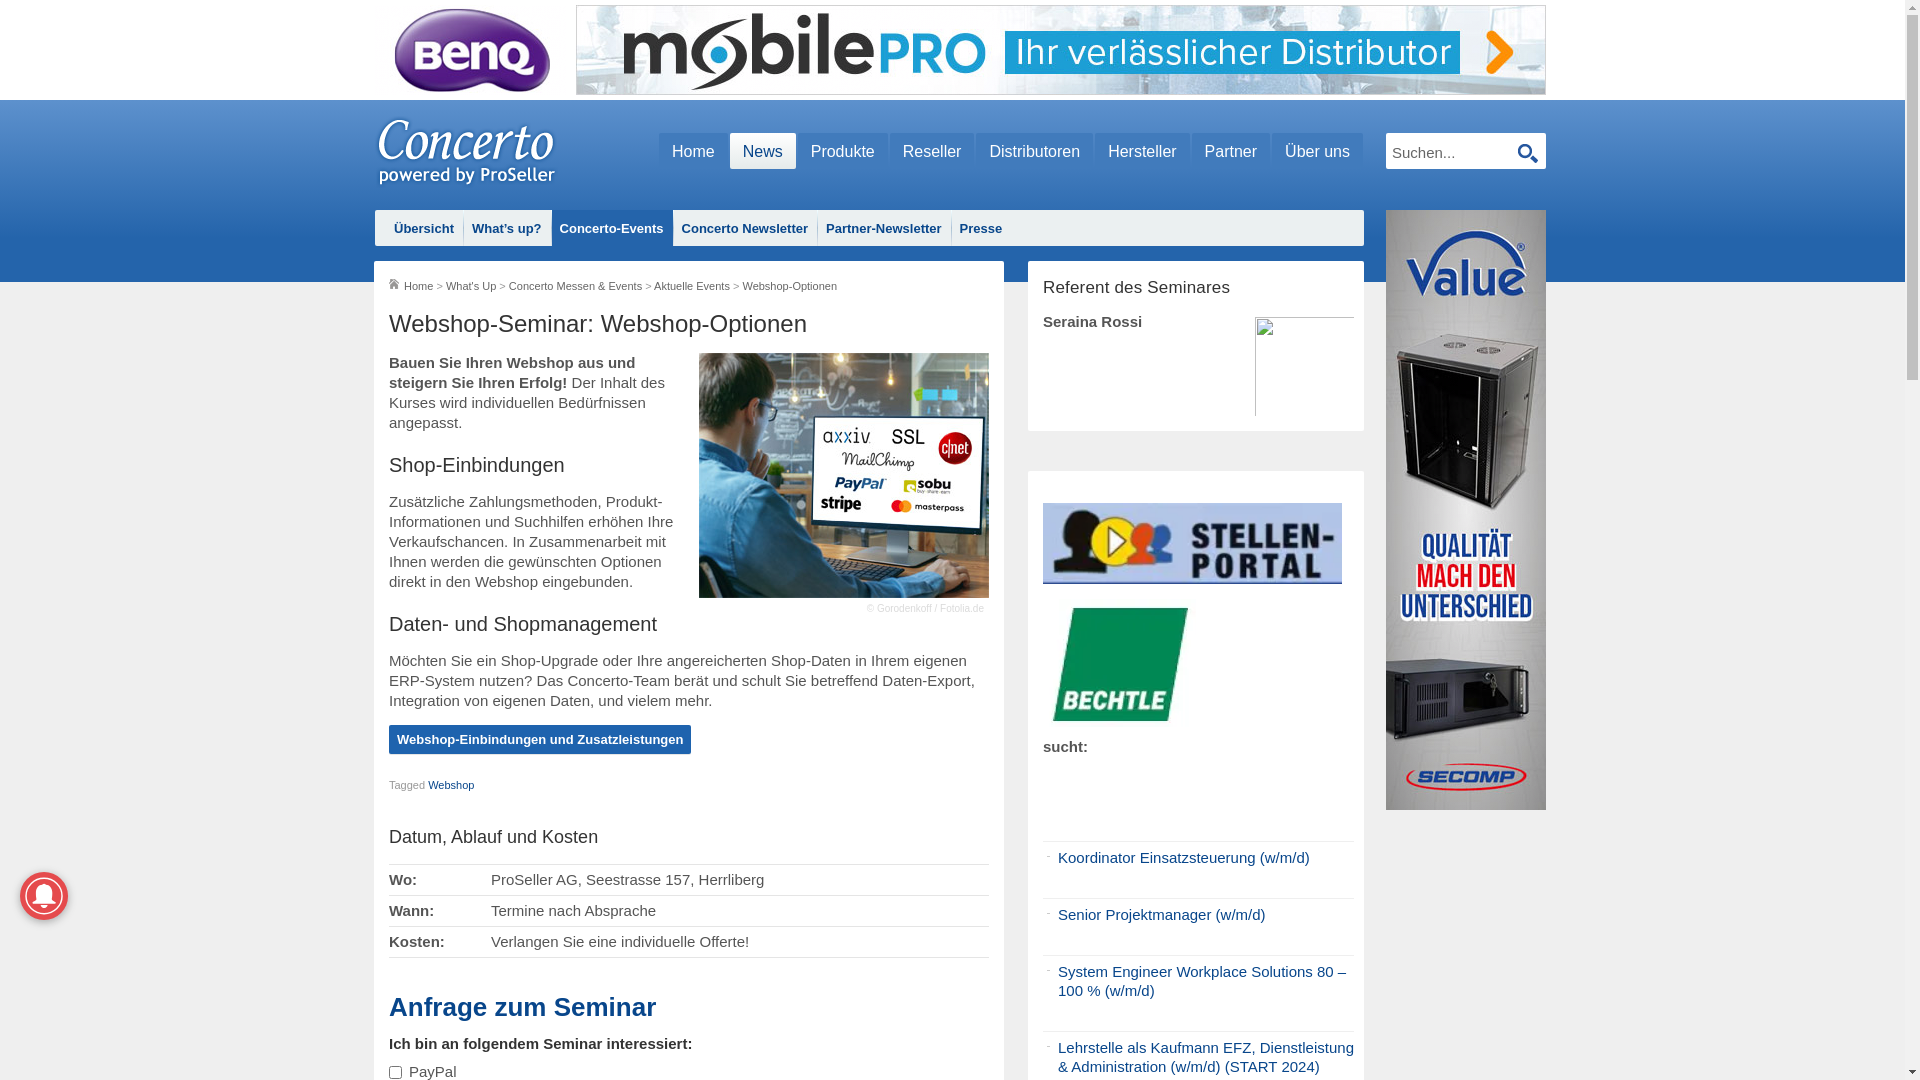 This screenshot has width=1920, height=1080. What do you see at coordinates (471, 286) in the screenshot?
I see `What's Up` at bounding box center [471, 286].